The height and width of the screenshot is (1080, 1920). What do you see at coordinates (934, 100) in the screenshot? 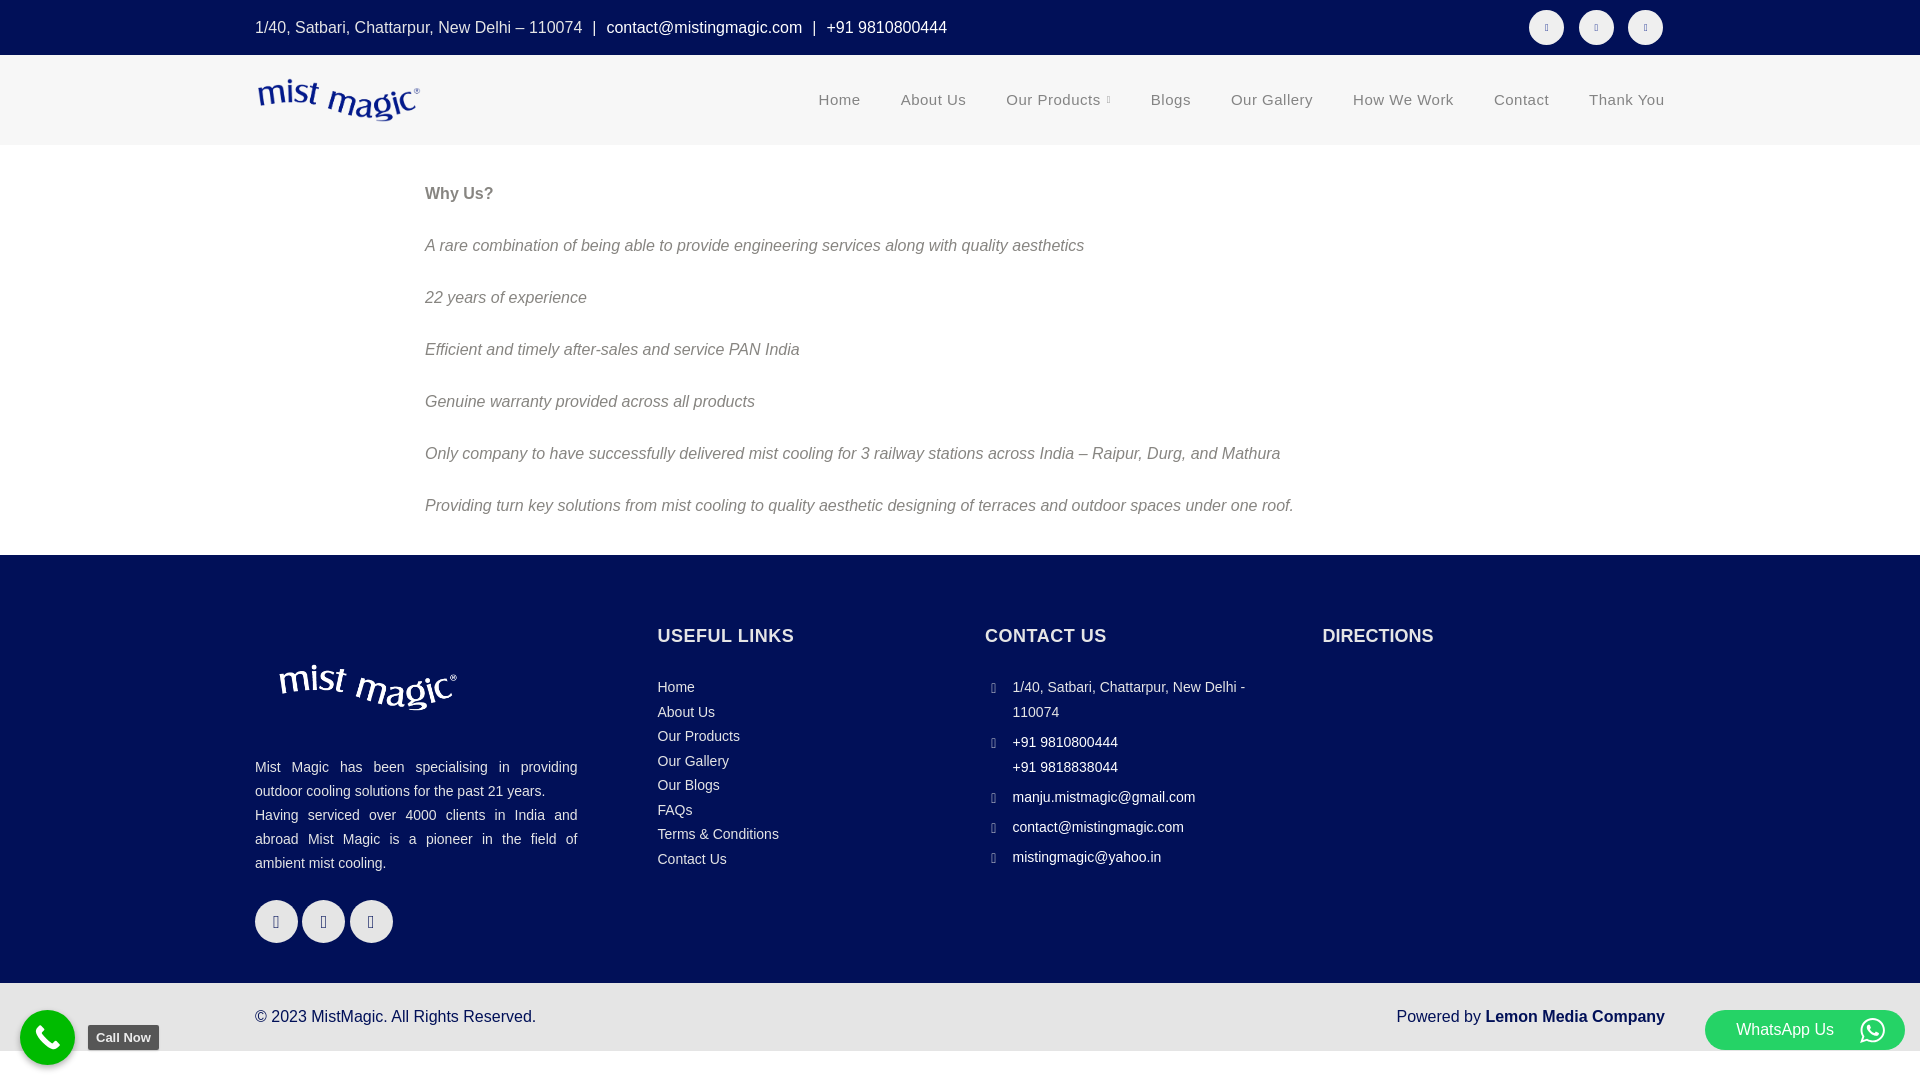
I see `About Us` at bounding box center [934, 100].